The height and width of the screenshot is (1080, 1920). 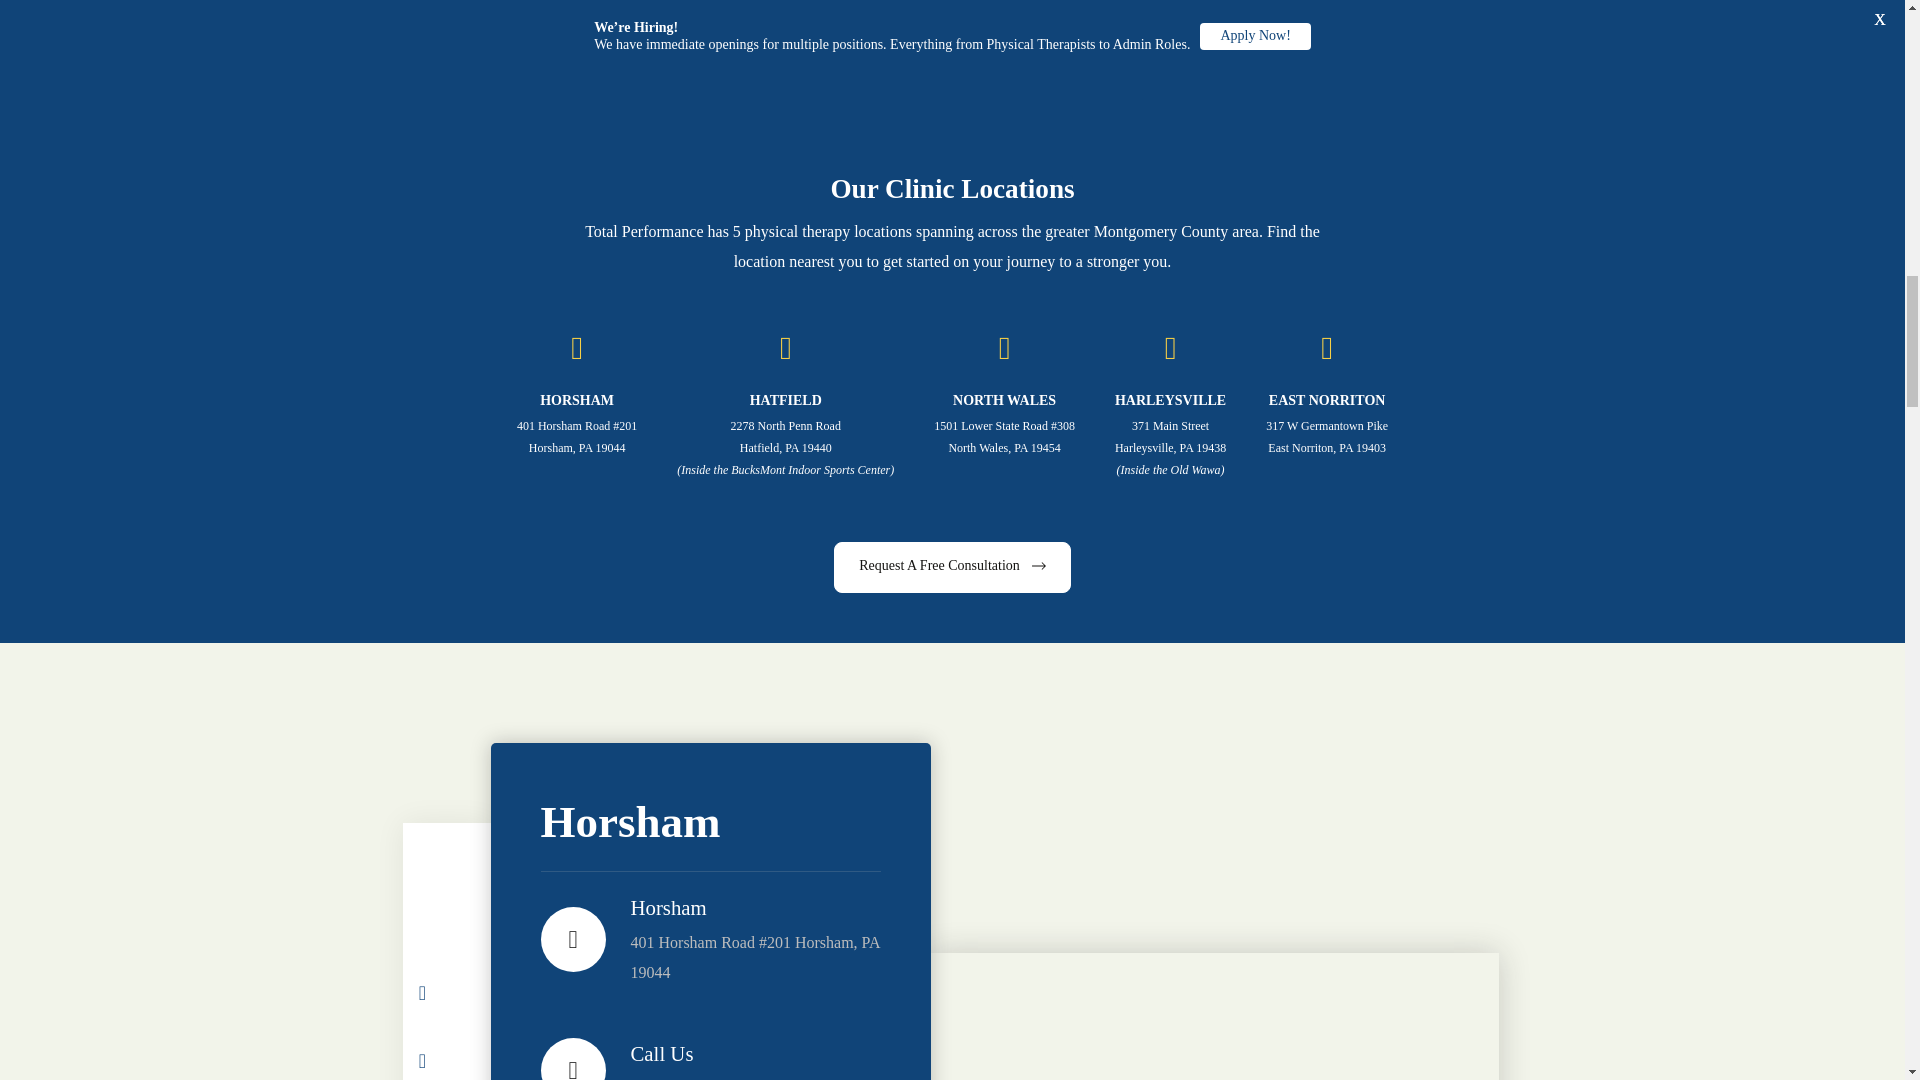 What do you see at coordinates (1170, 400) in the screenshot?
I see `HARLEYSVILLE` at bounding box center [1170, 400].